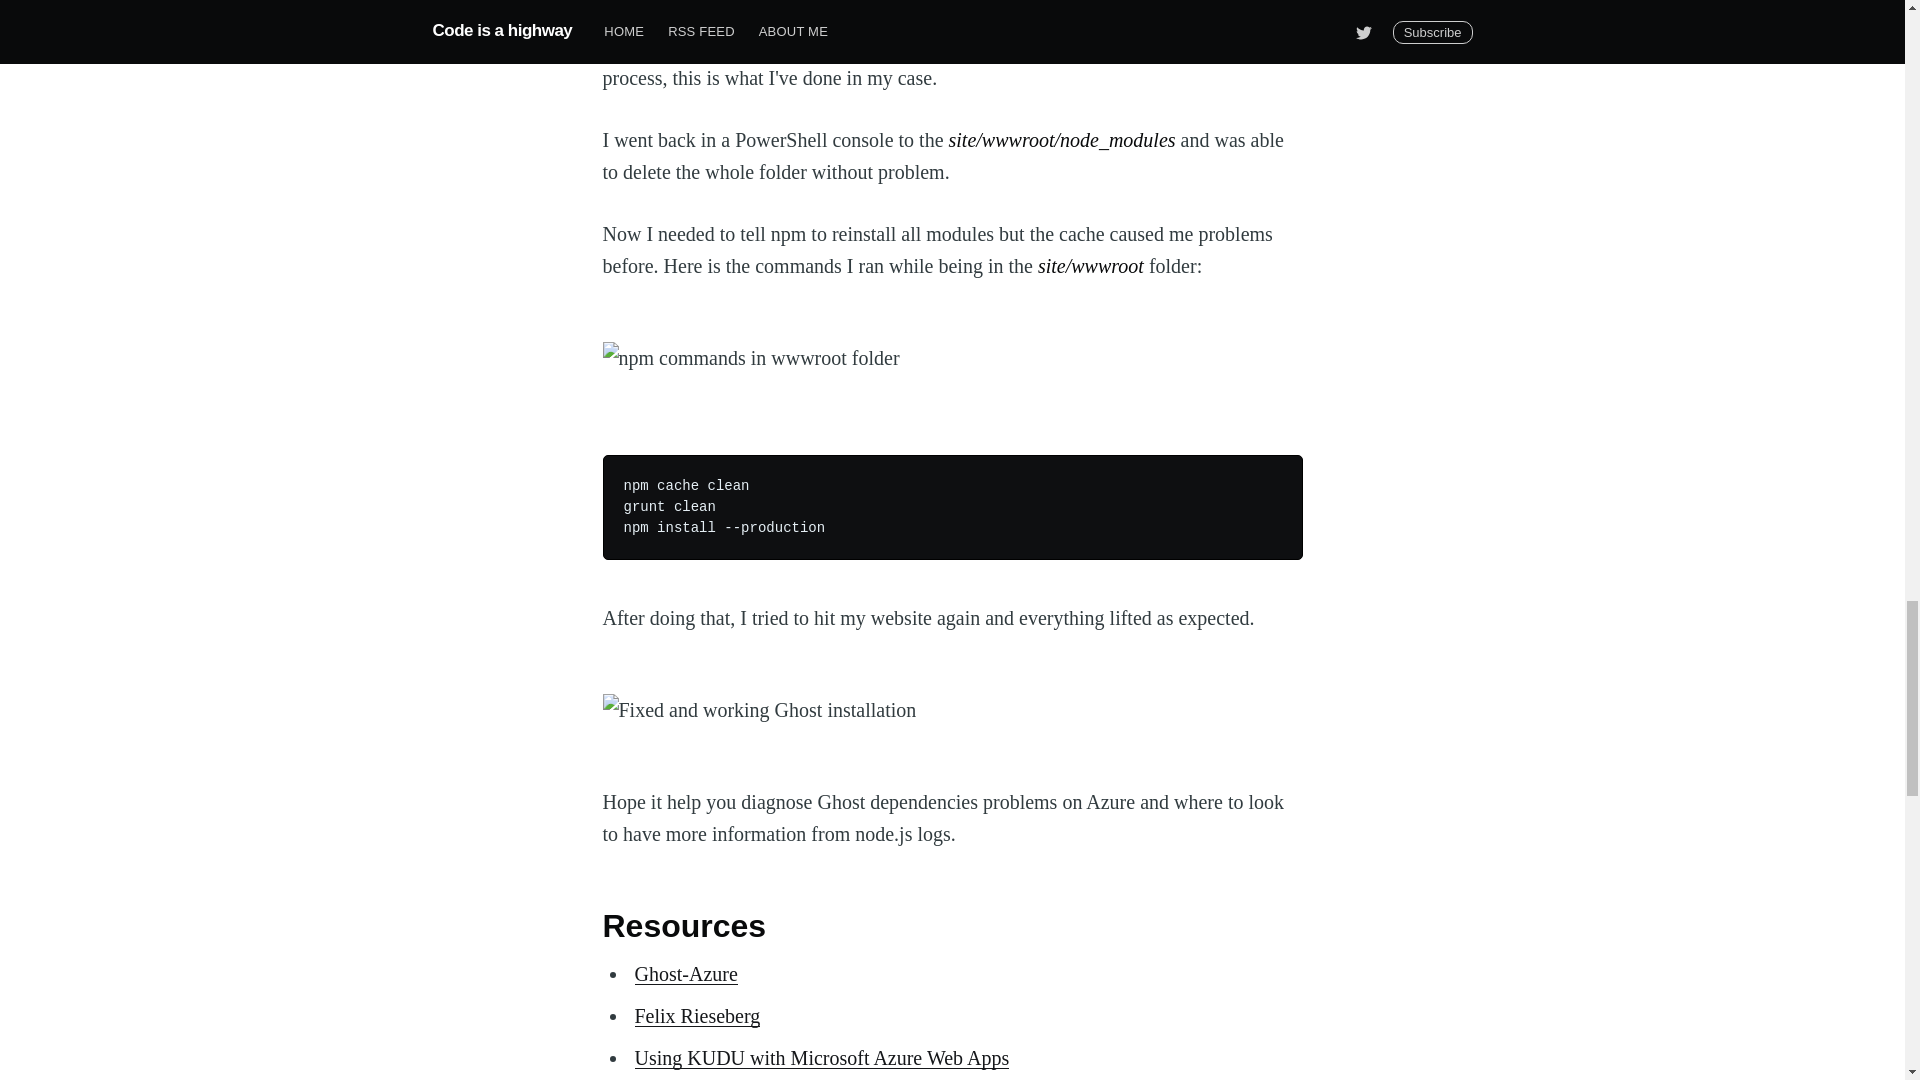 Image resolution: width=1920 pixels, height=1080 pixels. What do you see at coordinates (696, 1016) in the screenshot?
I see `Felix Rieseberg` at bounding box center [696, 1016].